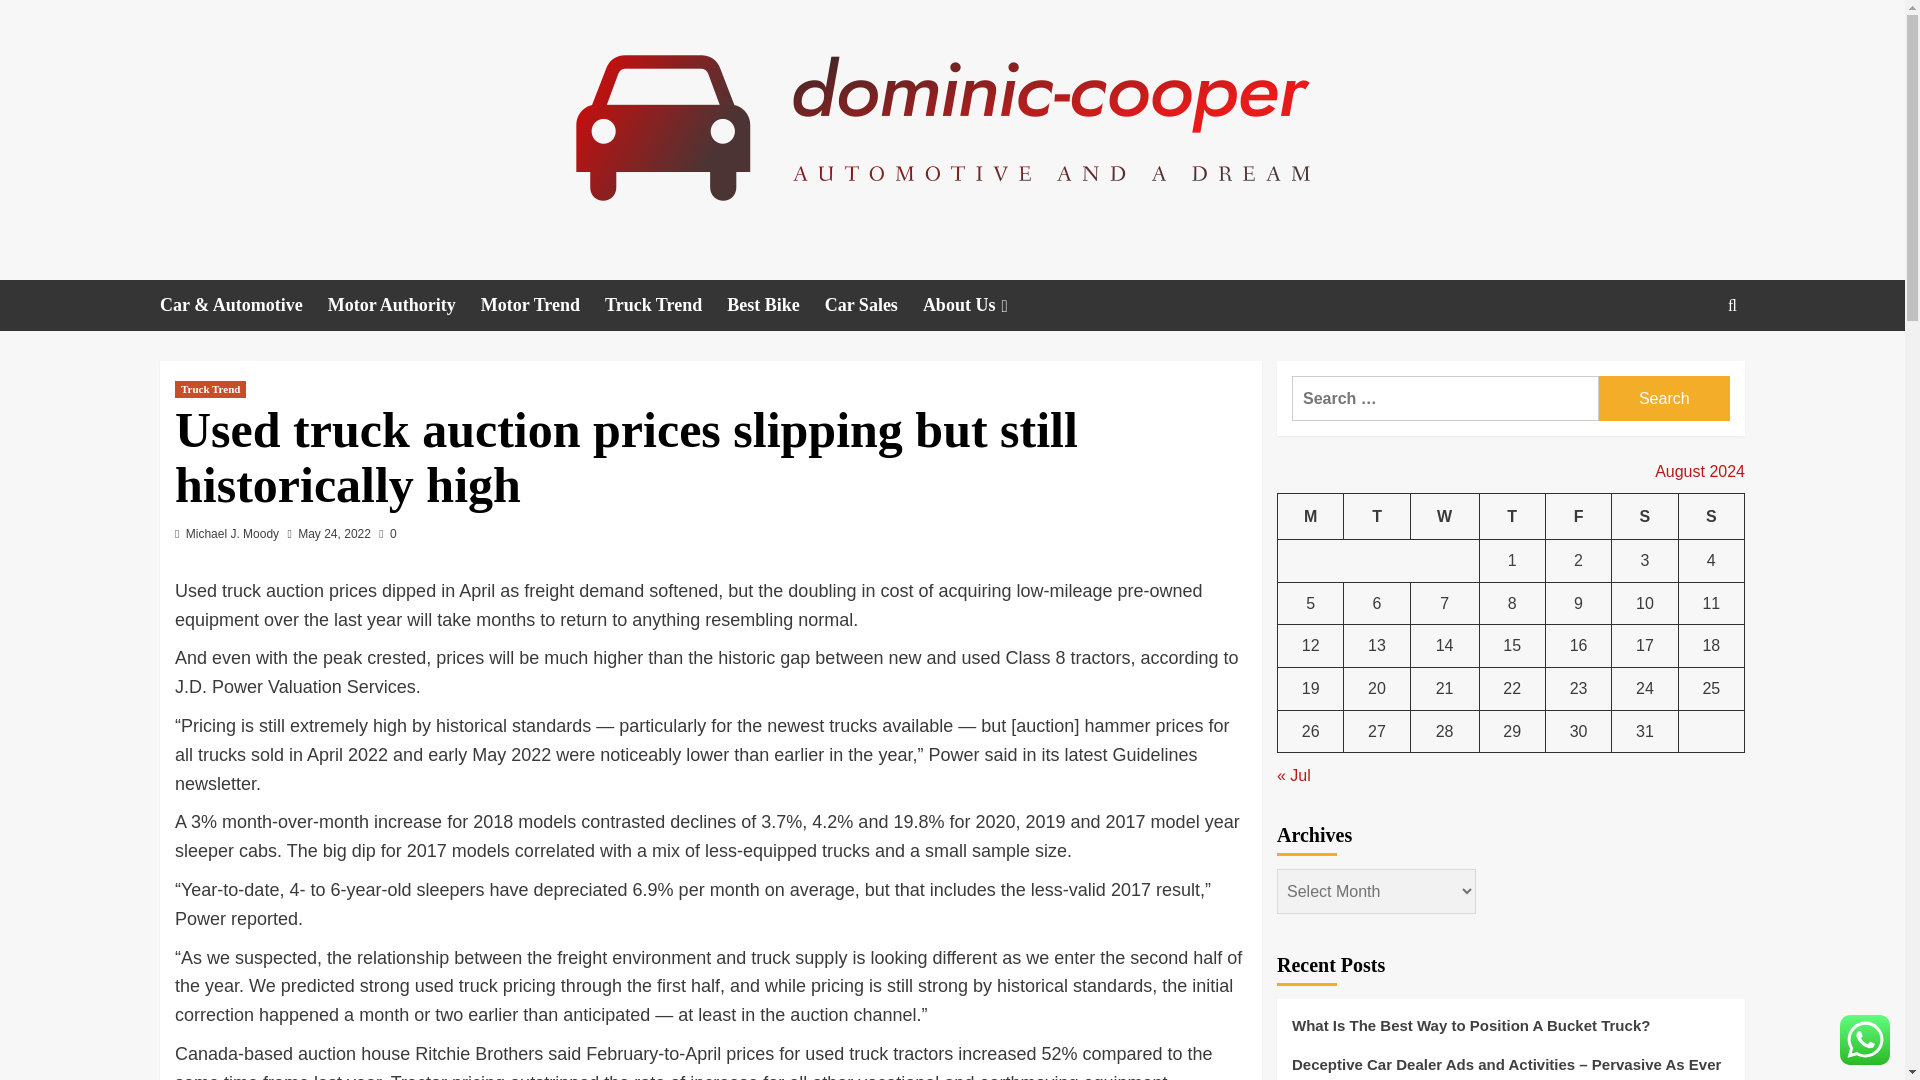 This screenshot has height=1080, width=1920. I want to click on Best Bike, so click(776, 304).